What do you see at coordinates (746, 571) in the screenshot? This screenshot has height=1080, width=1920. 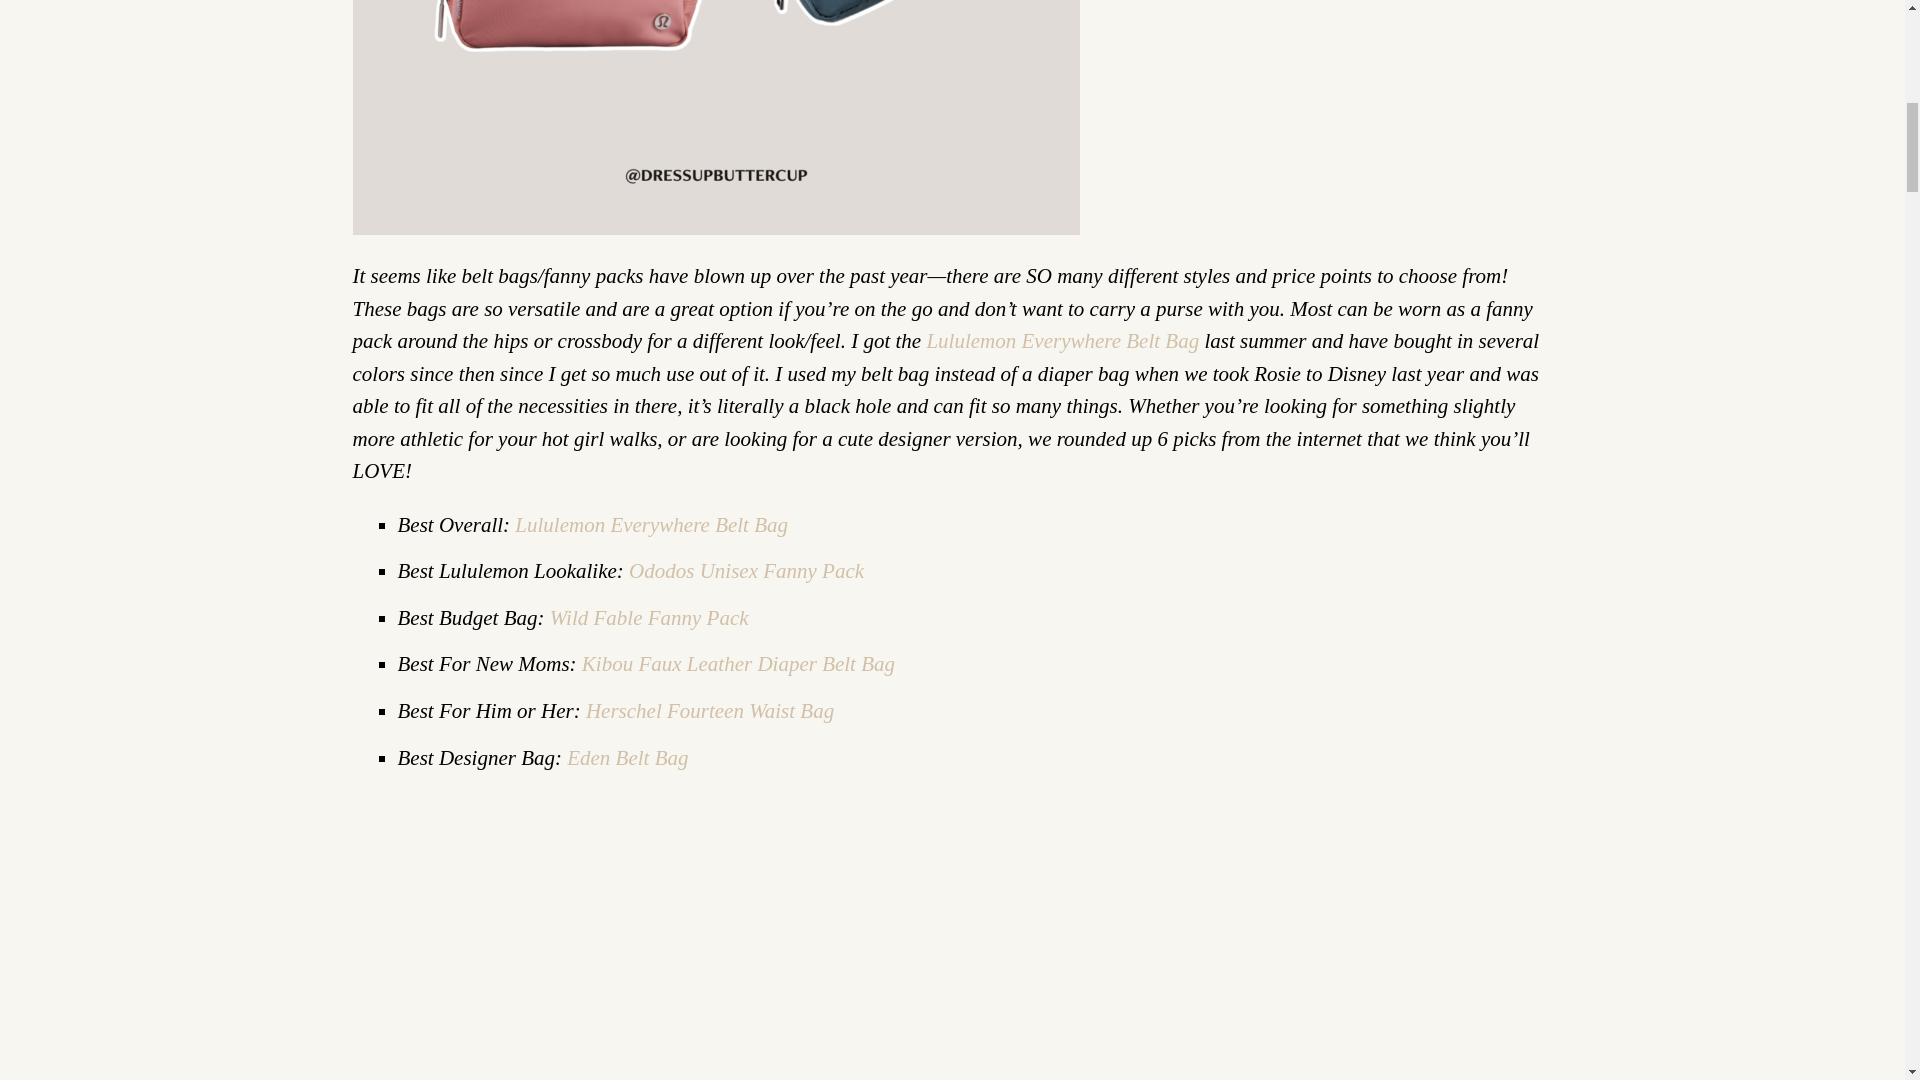 I see `Ododos Unisex Fanny Pack` at bounding box center [746, 571].